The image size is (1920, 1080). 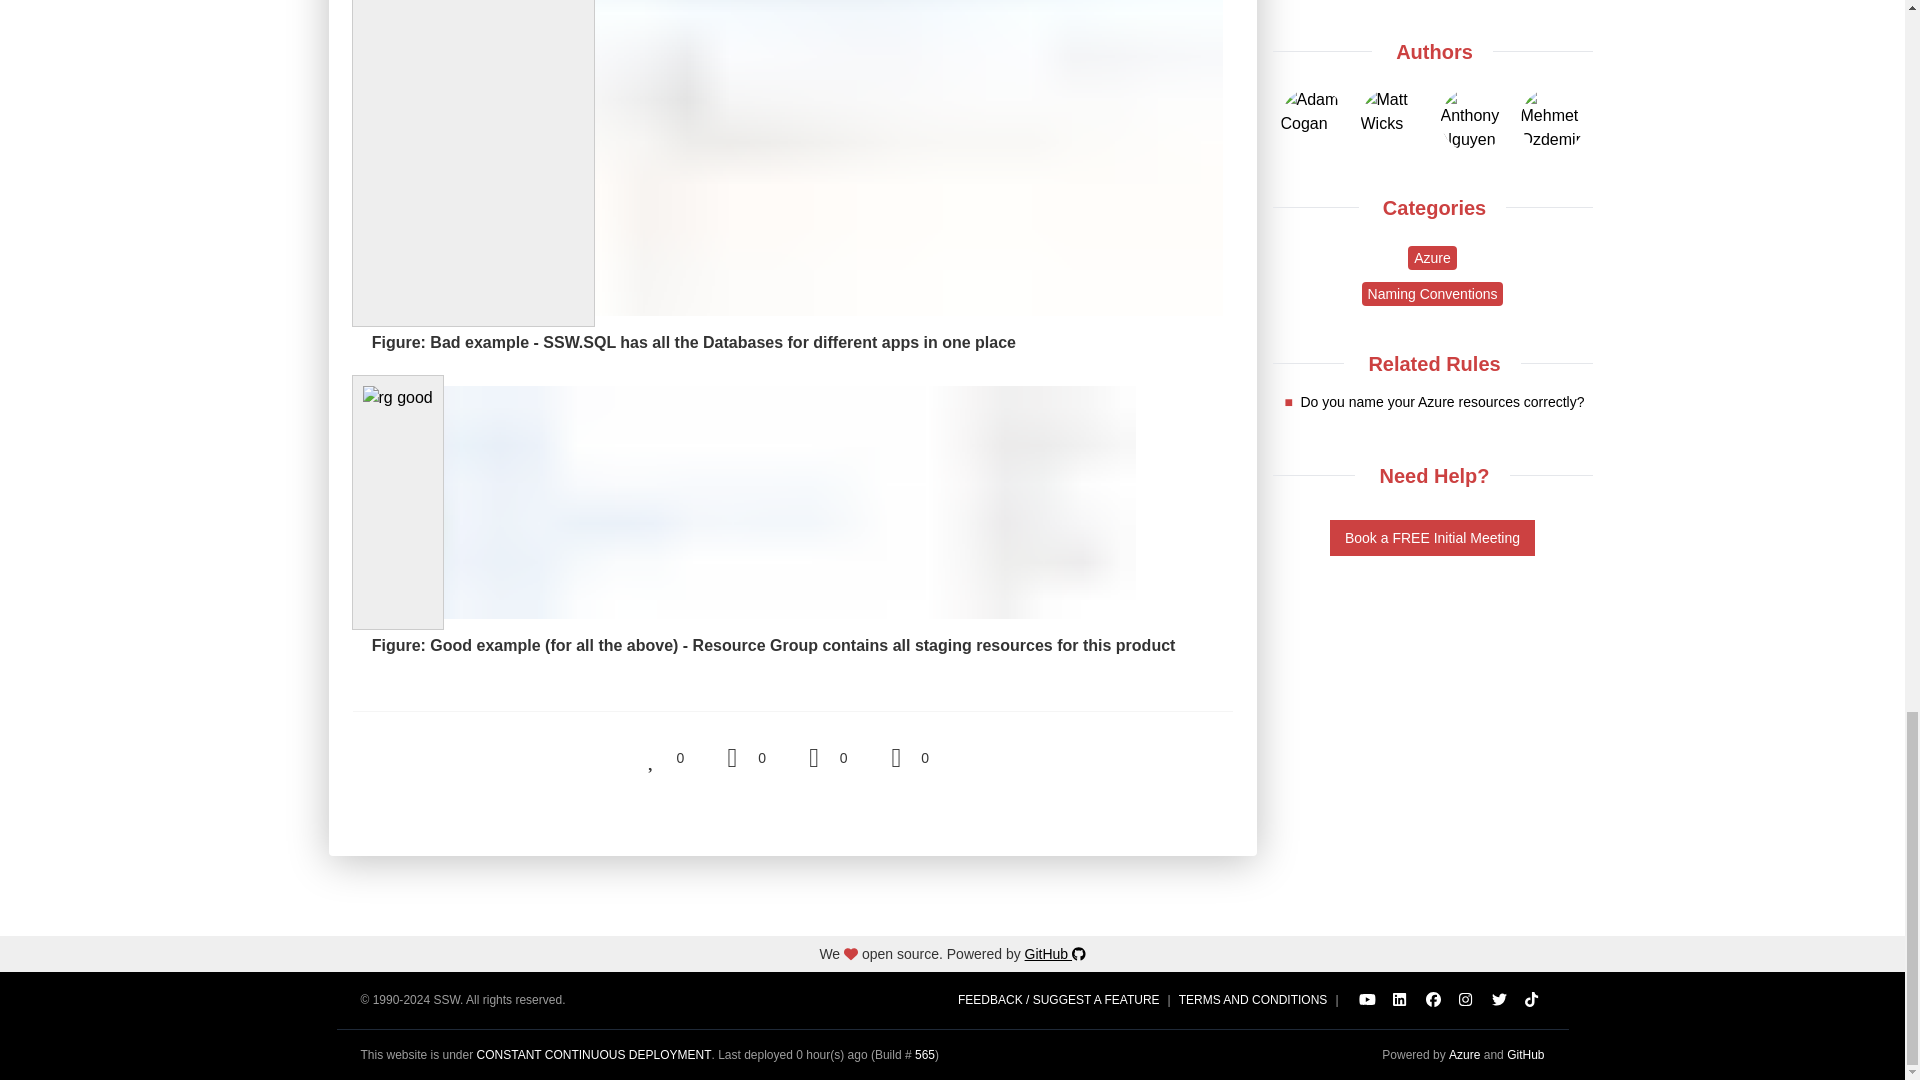 I want to click on SSW on LinkedIn, so click(x=1400, y=1000).